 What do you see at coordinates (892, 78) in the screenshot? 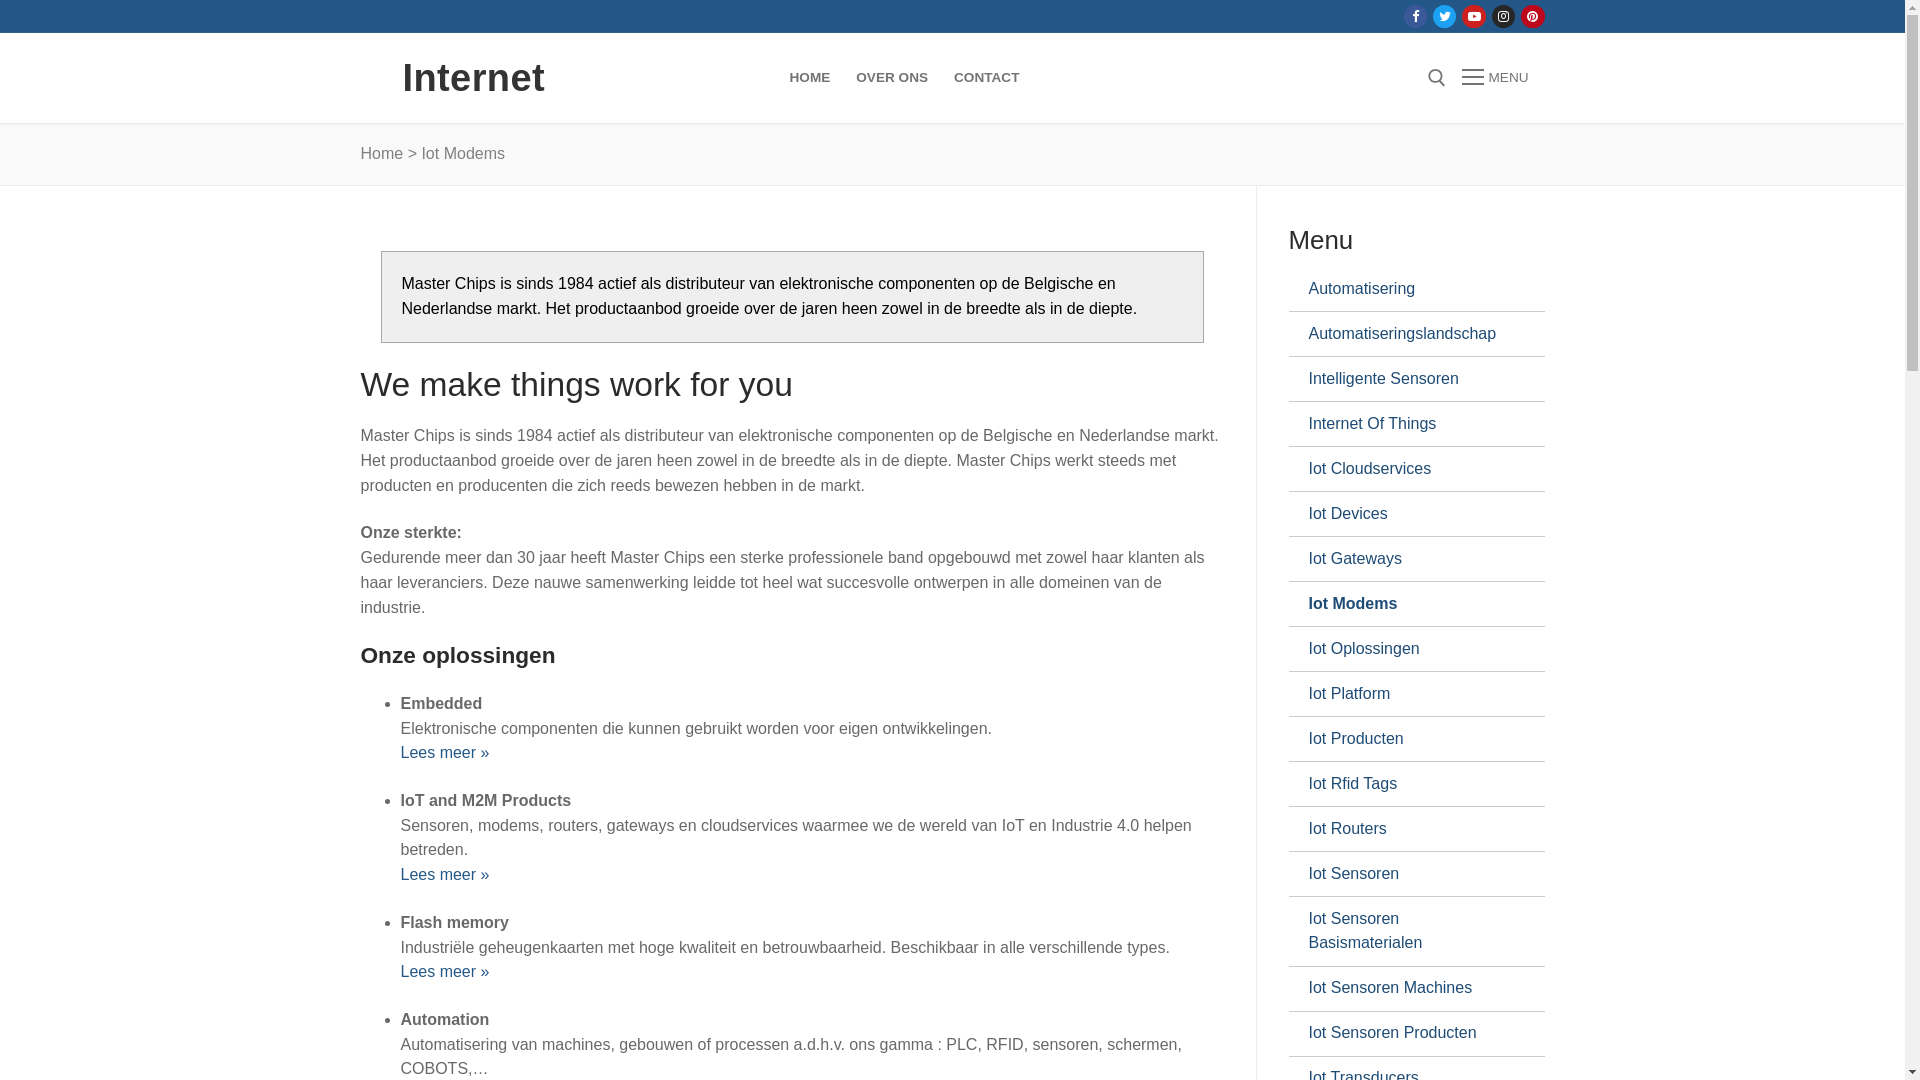
I see `OVER ONS` at bounding box center [892, 78].